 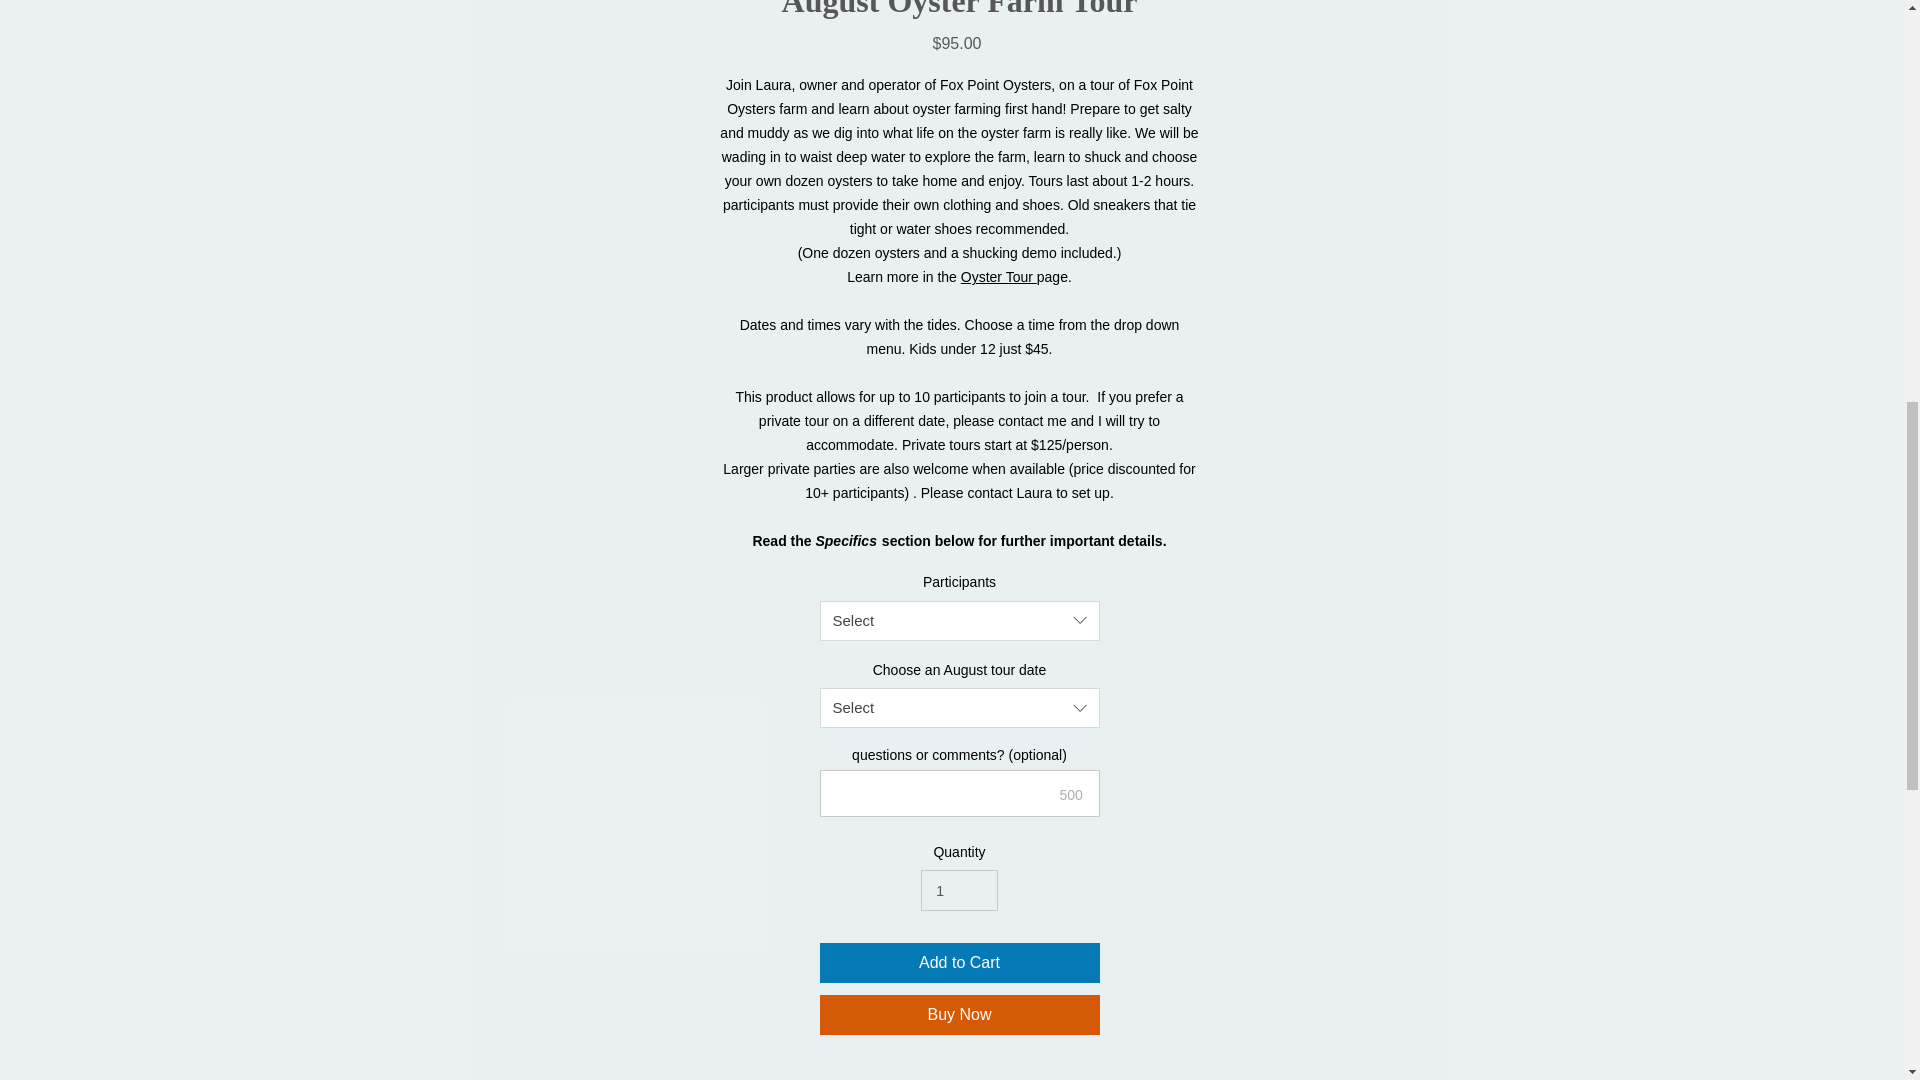 What do you see at coordinates (960, 1014) in the screenshot?
I see `Buy Now` at bounding box center [960, 1014].